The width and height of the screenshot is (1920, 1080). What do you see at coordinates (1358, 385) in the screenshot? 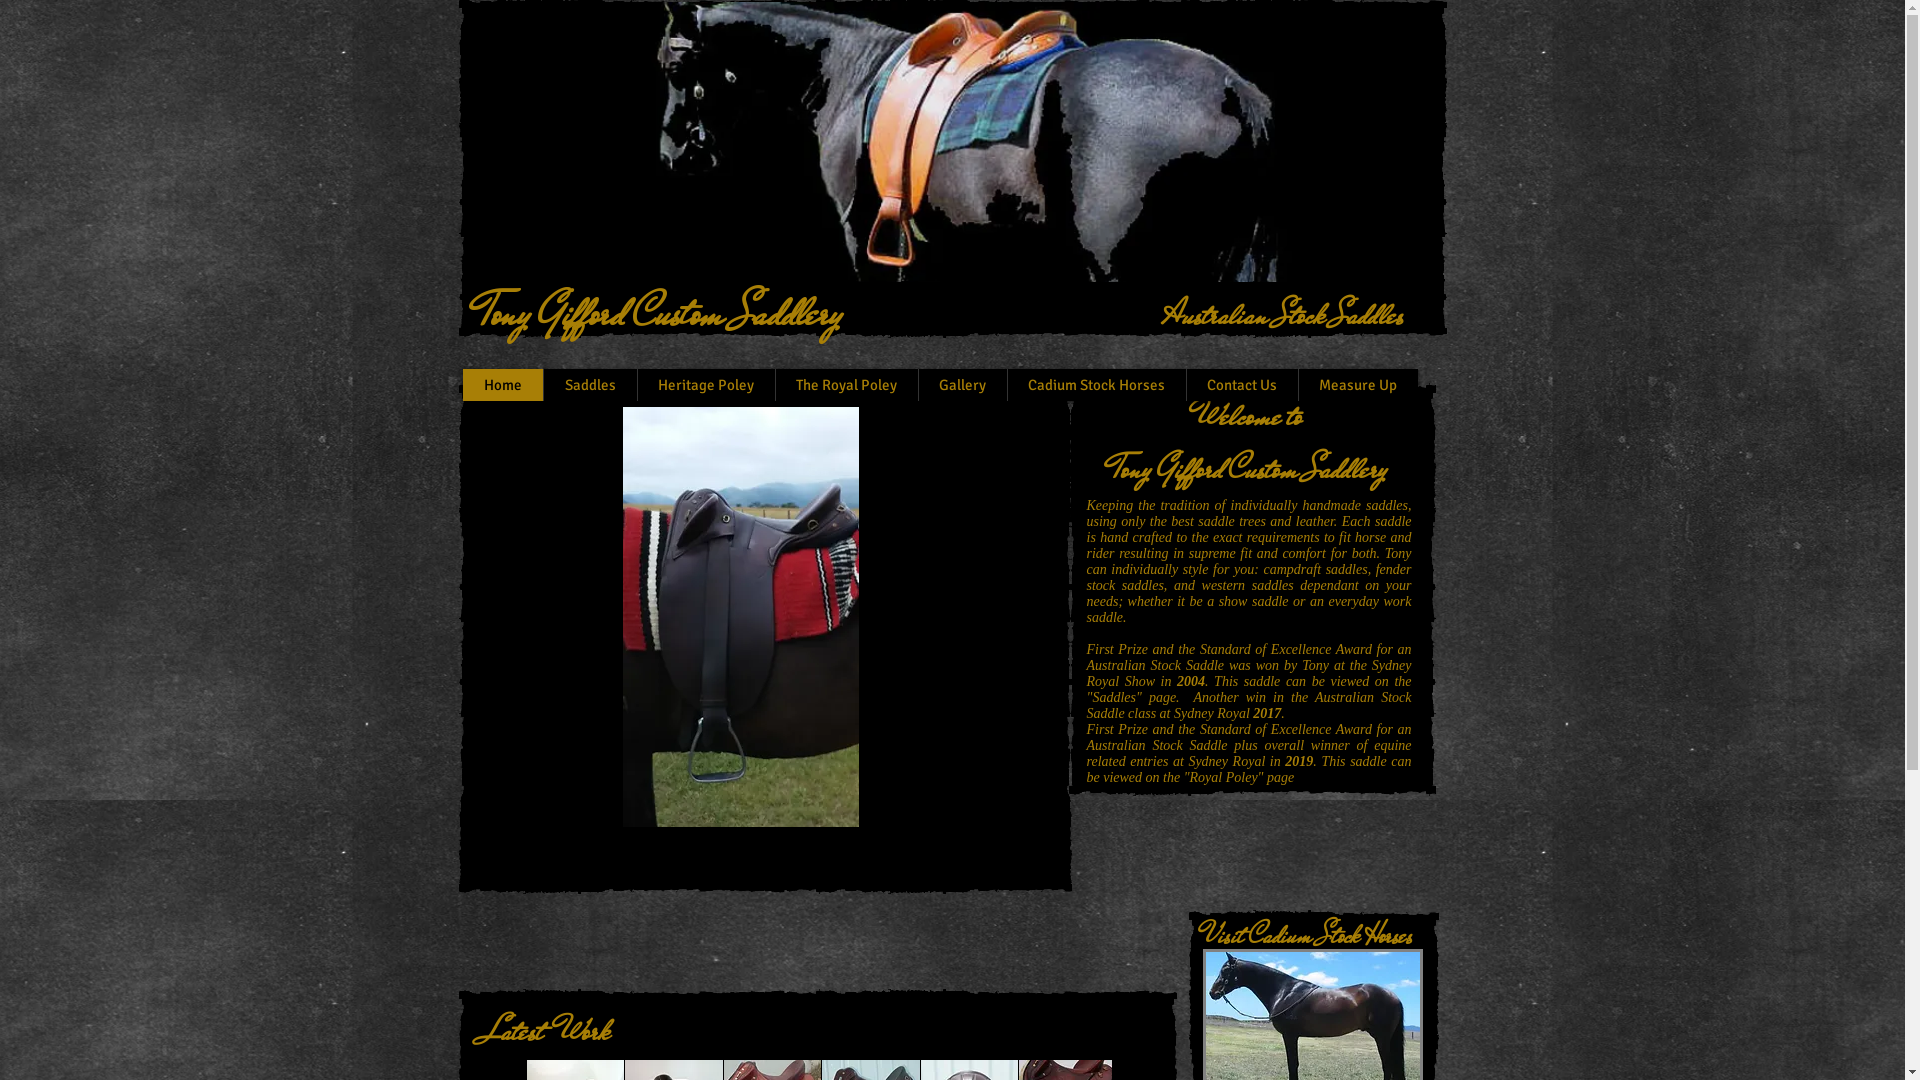
I see `Measure Up` at bounding box center [1358, 385].